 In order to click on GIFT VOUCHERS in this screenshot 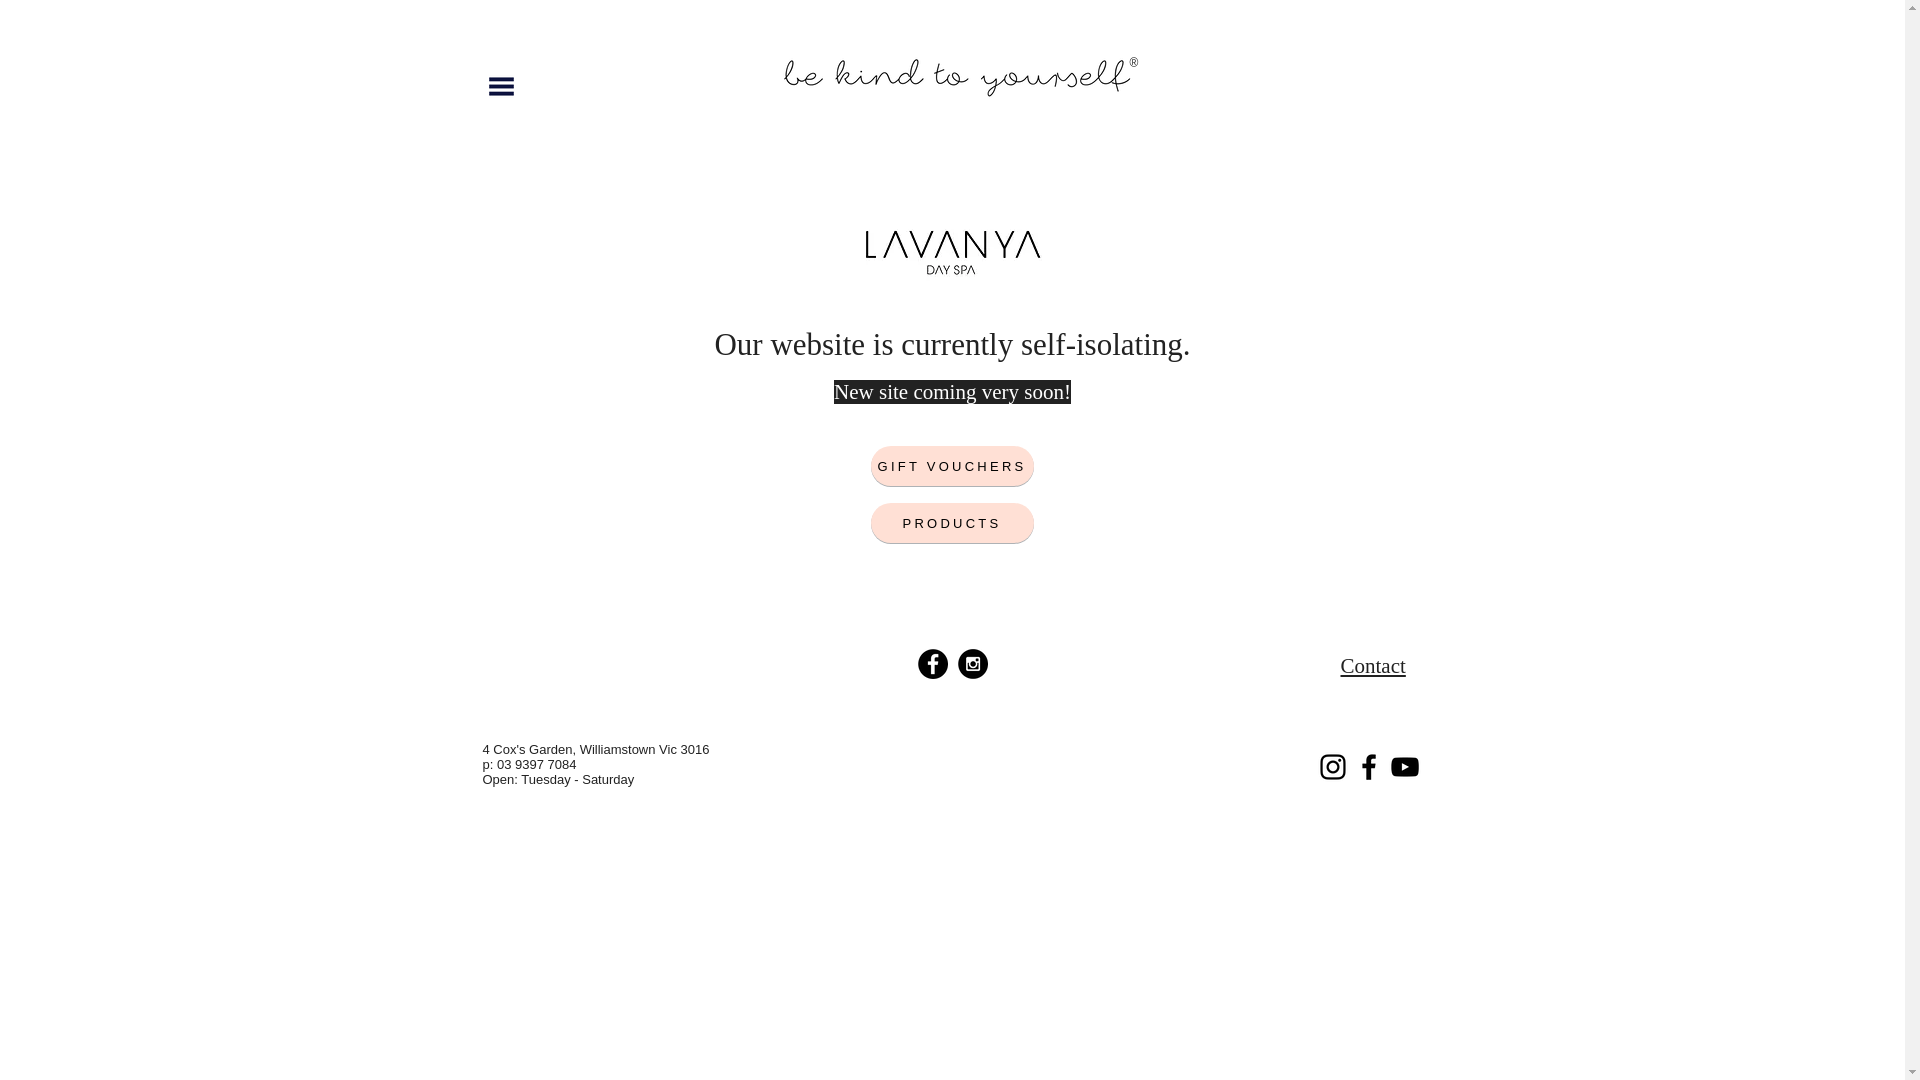, I will do `click(952, 466)`.